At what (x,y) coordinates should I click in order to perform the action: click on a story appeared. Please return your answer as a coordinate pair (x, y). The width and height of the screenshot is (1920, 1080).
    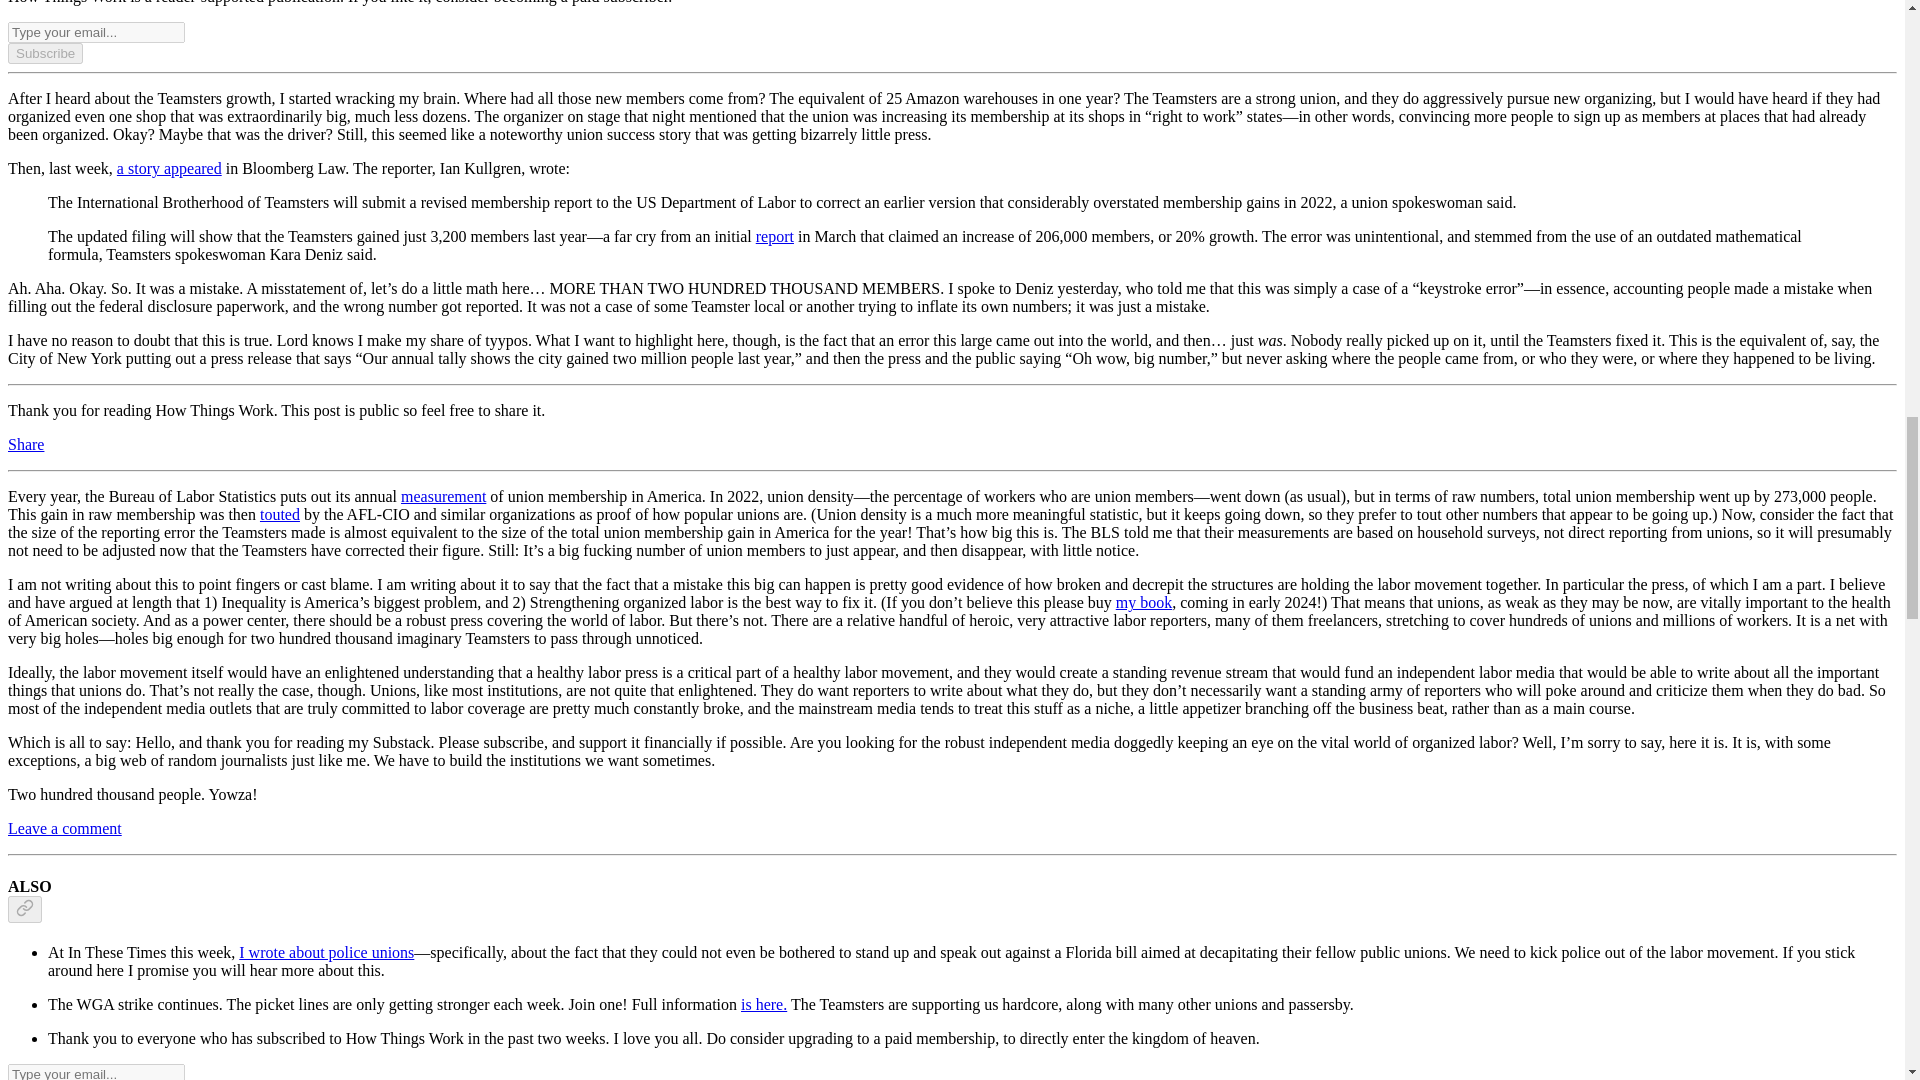
    Looking at the image, I should click on (170, 168).